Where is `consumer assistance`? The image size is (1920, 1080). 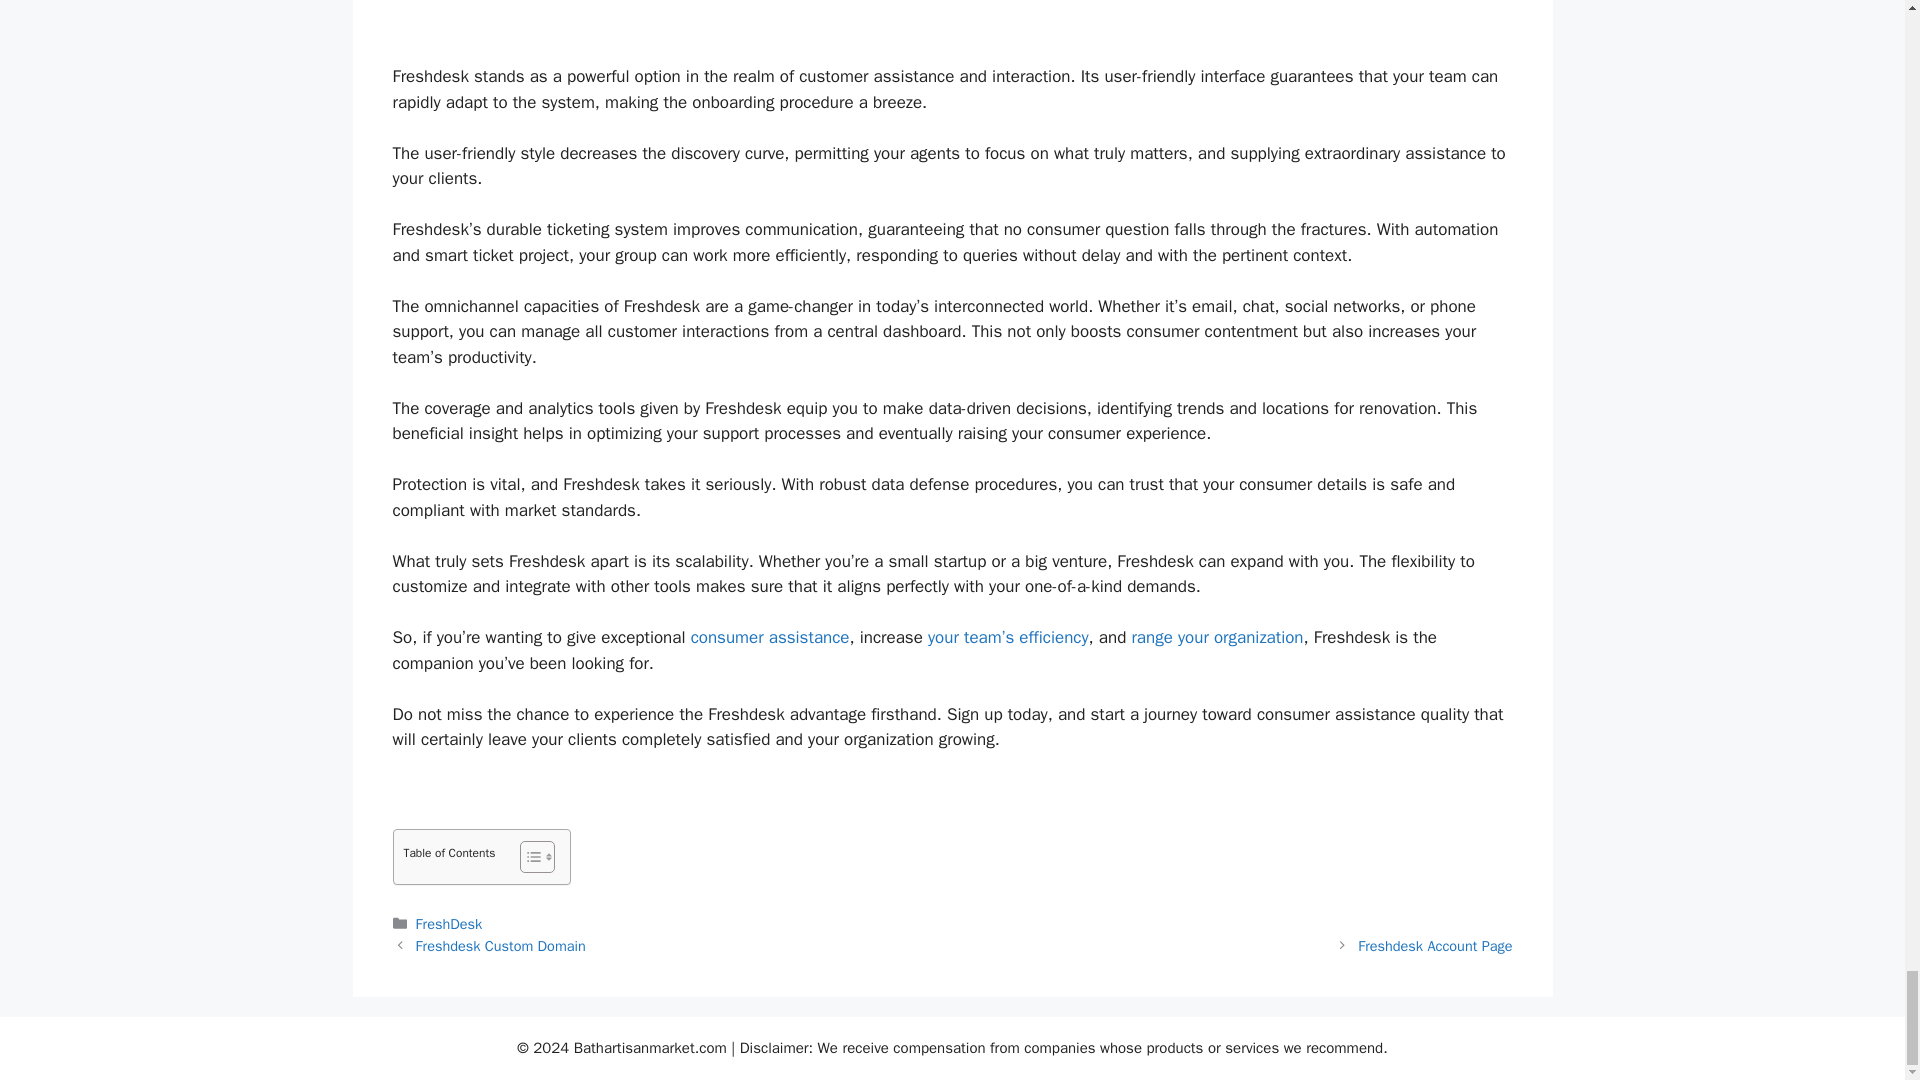 consumer assistance is located at coordinates (770, 638).